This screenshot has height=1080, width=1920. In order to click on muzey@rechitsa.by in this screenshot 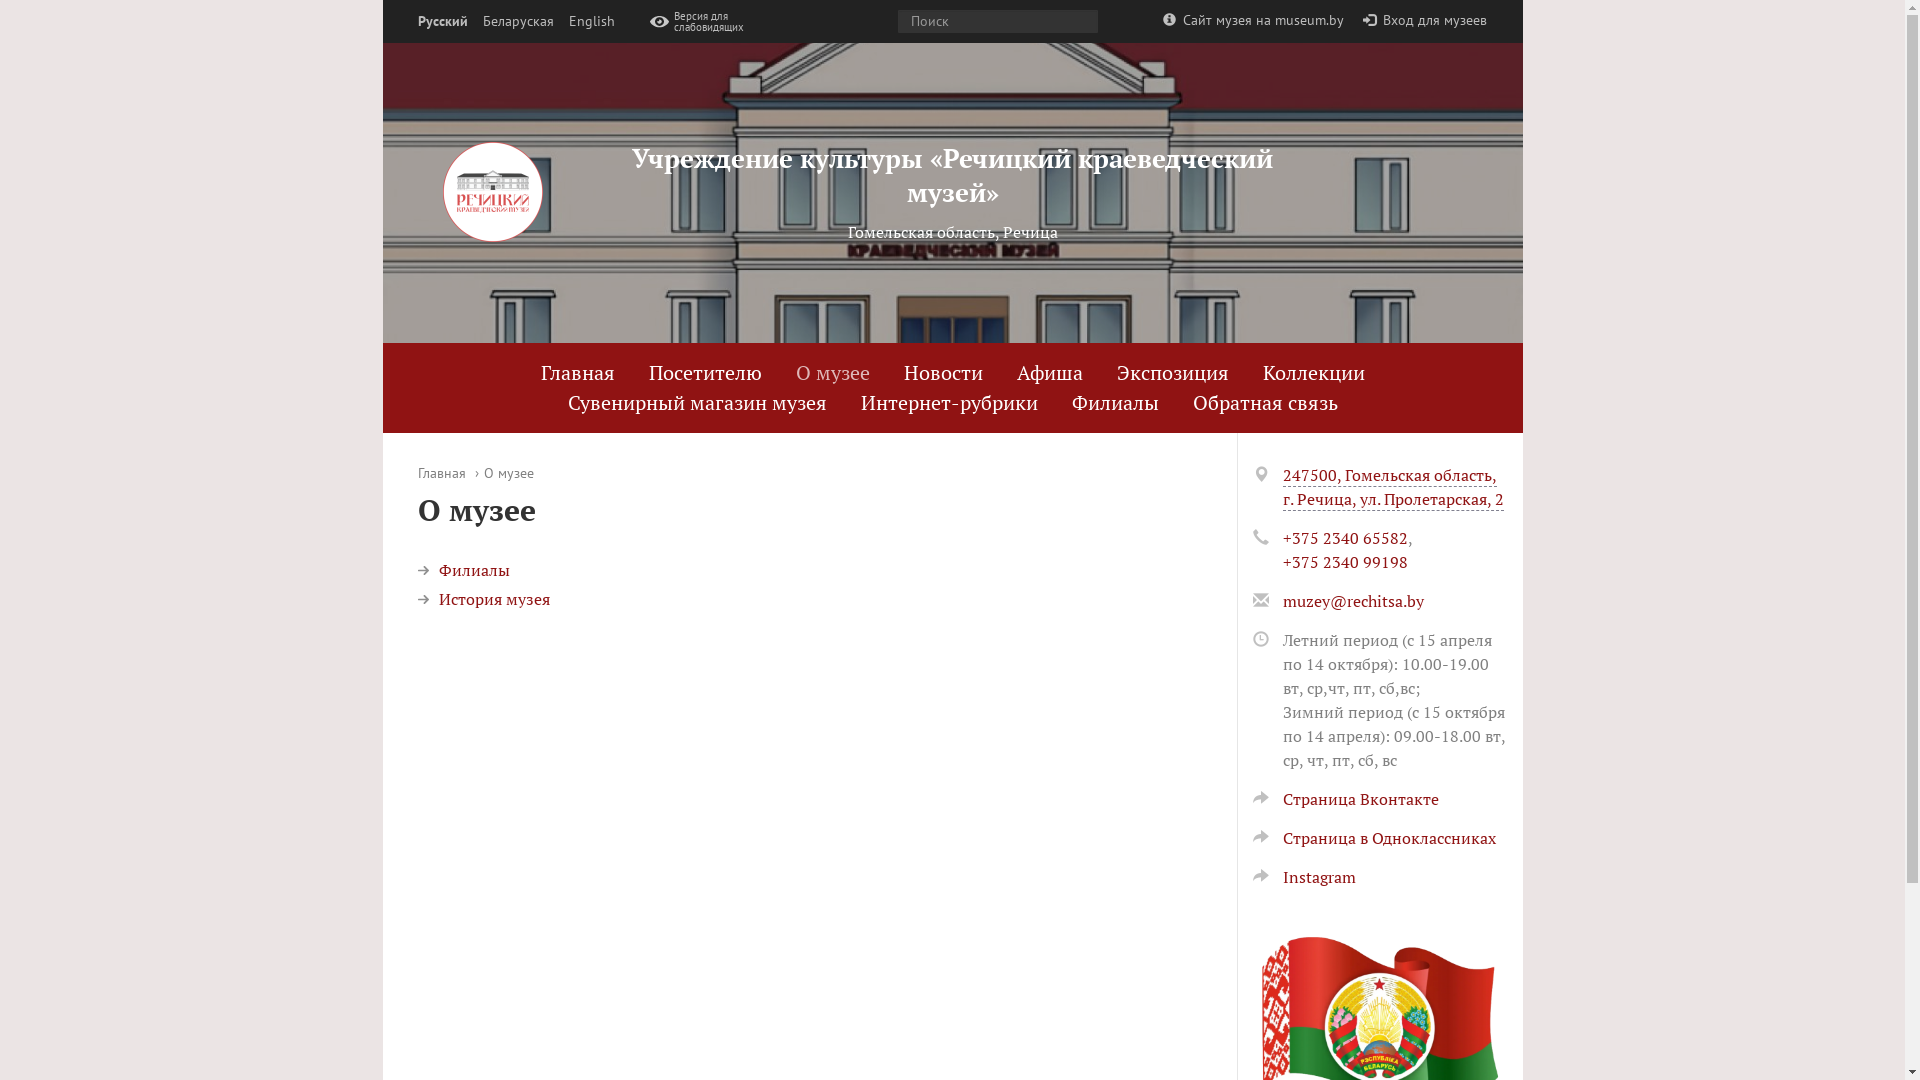, I will do `click(1352, 601)`.